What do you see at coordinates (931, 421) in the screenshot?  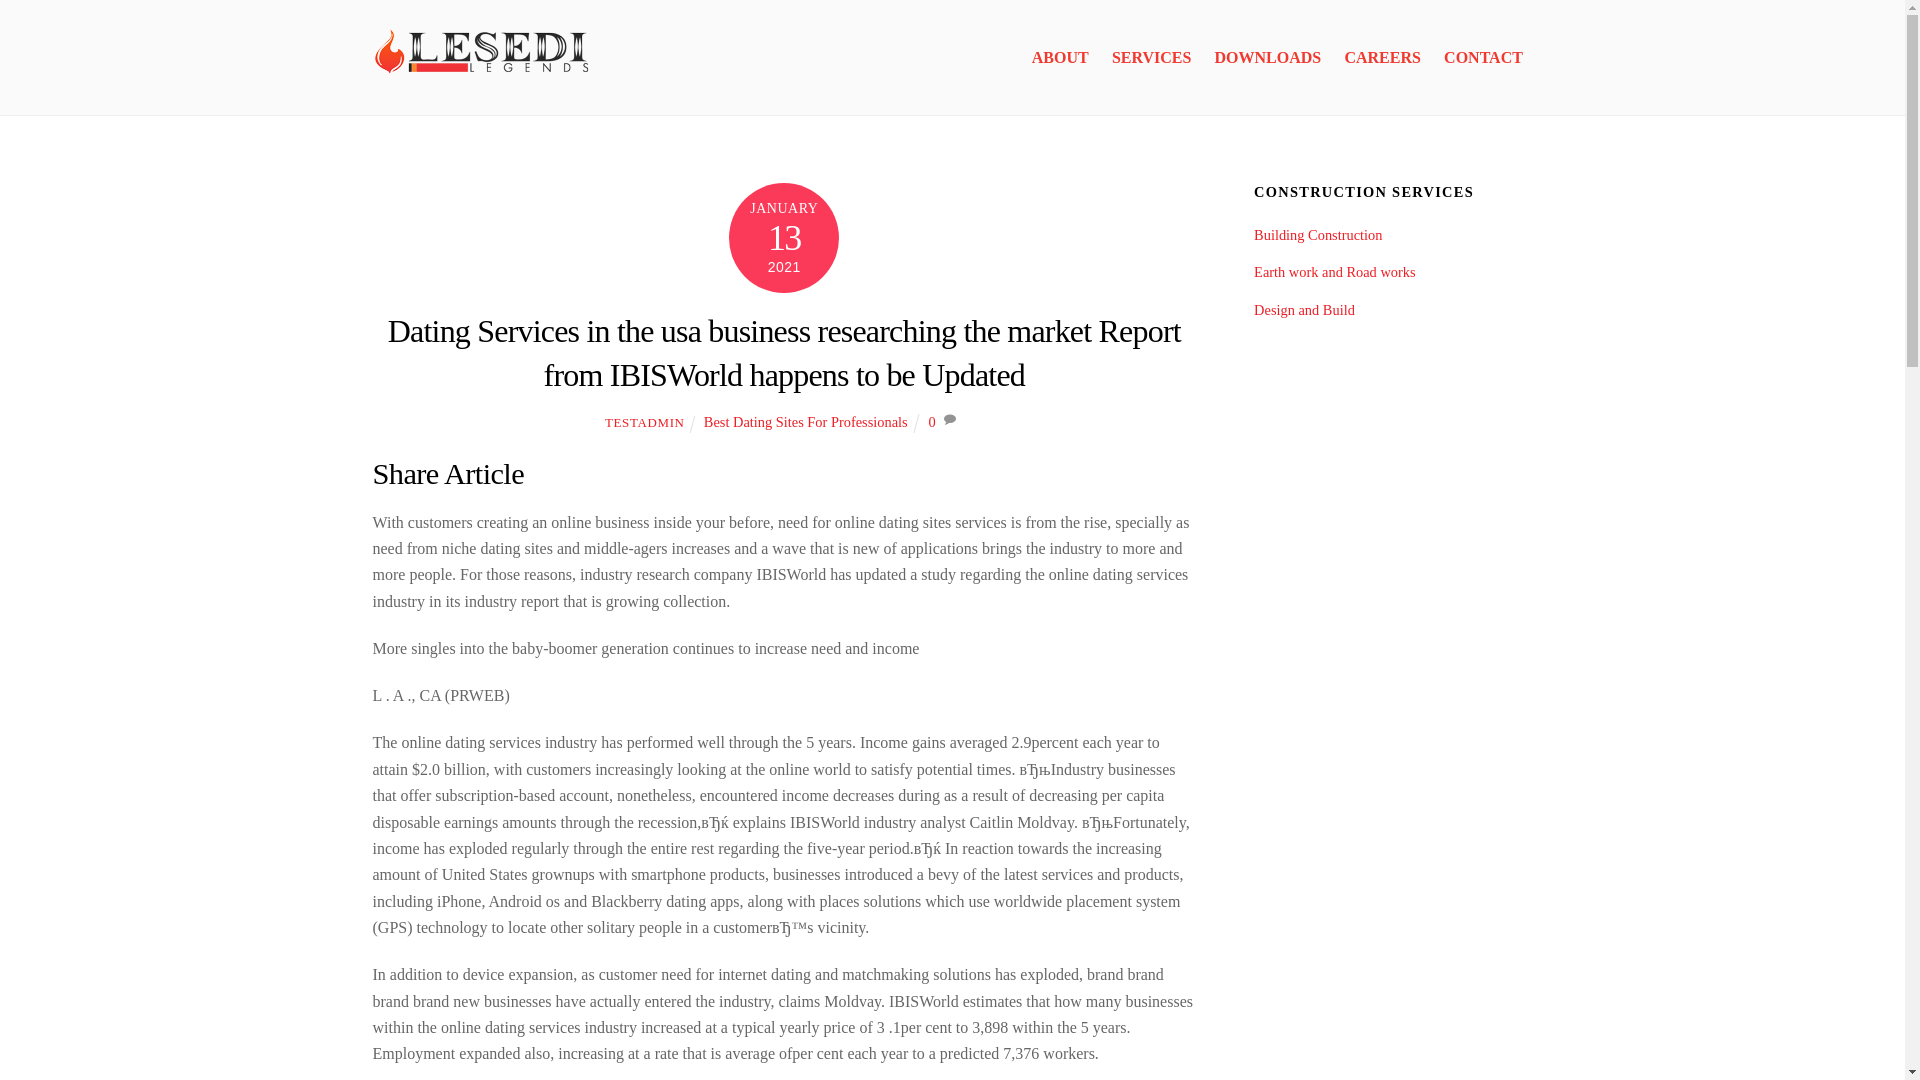 I see `0` at bounding box center [931, 421].